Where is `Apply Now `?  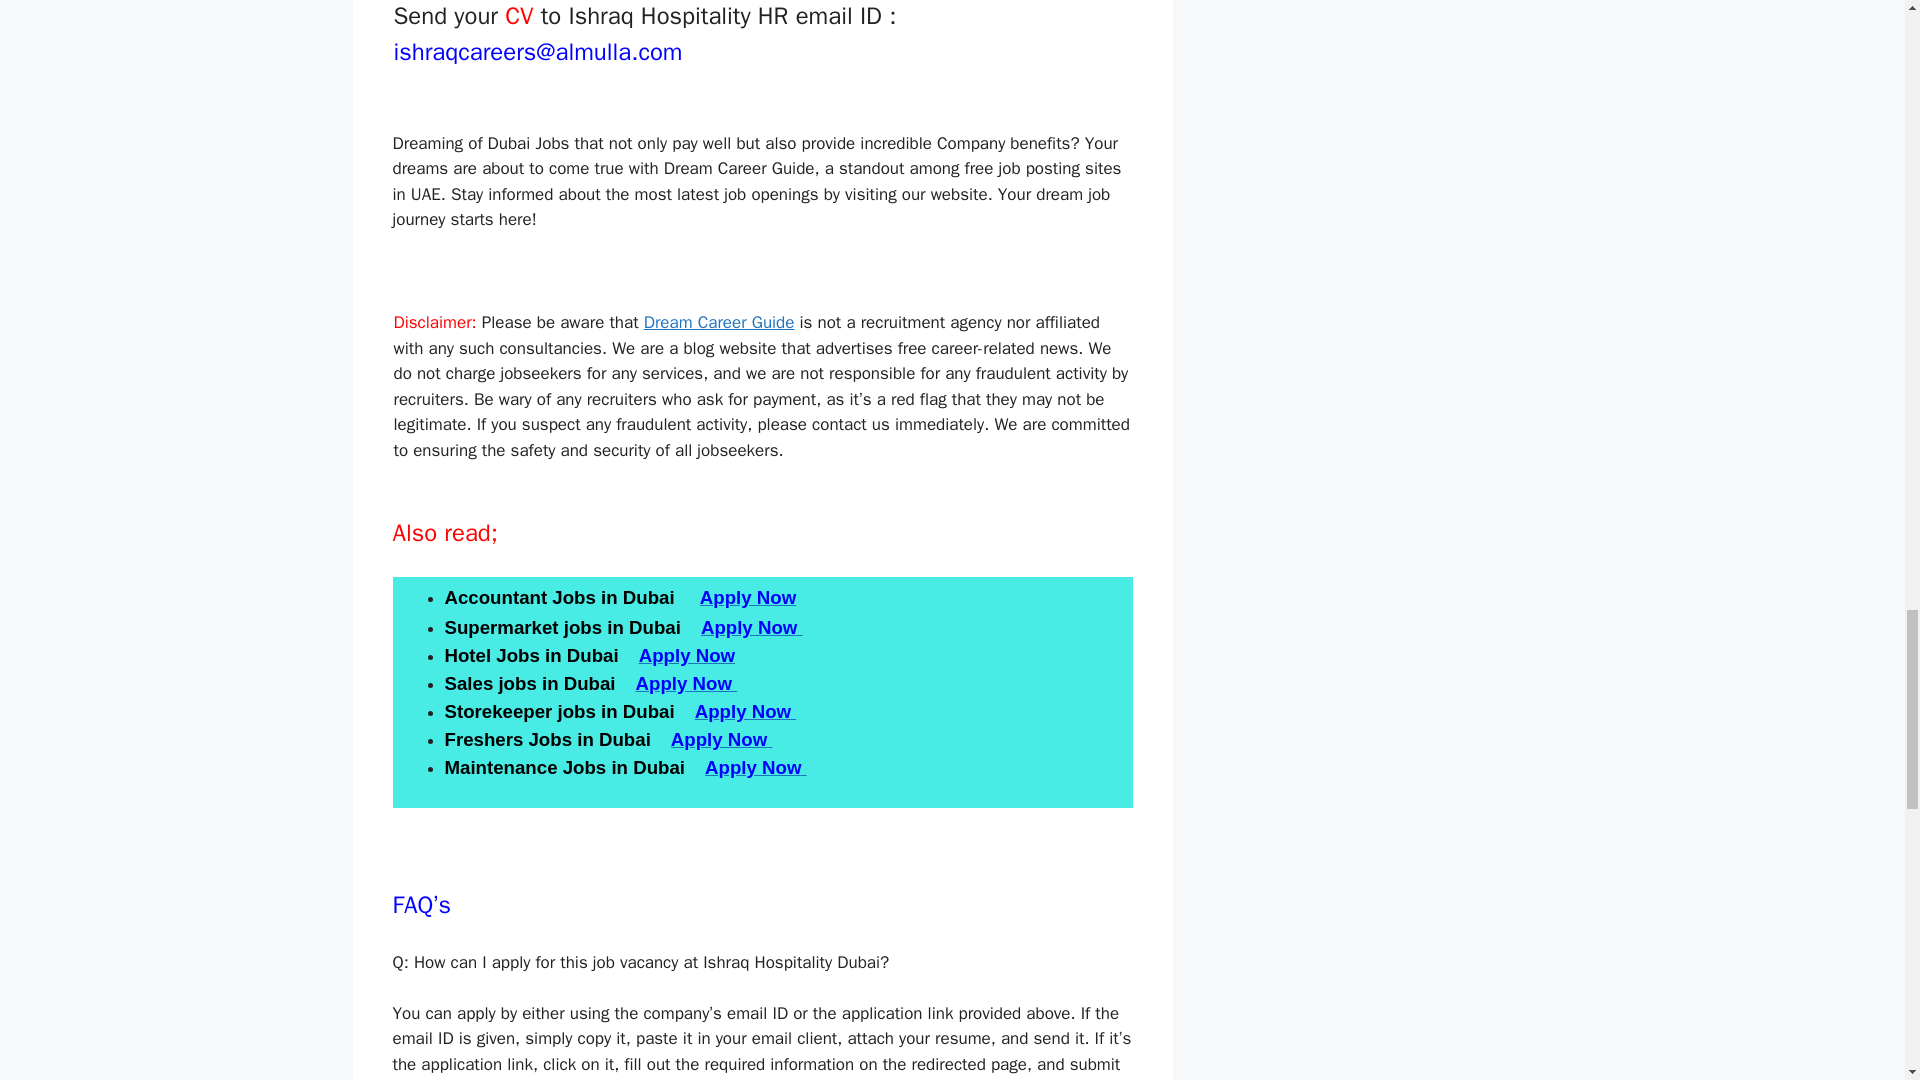
Apply Now  is located at coordinates (746, 711).